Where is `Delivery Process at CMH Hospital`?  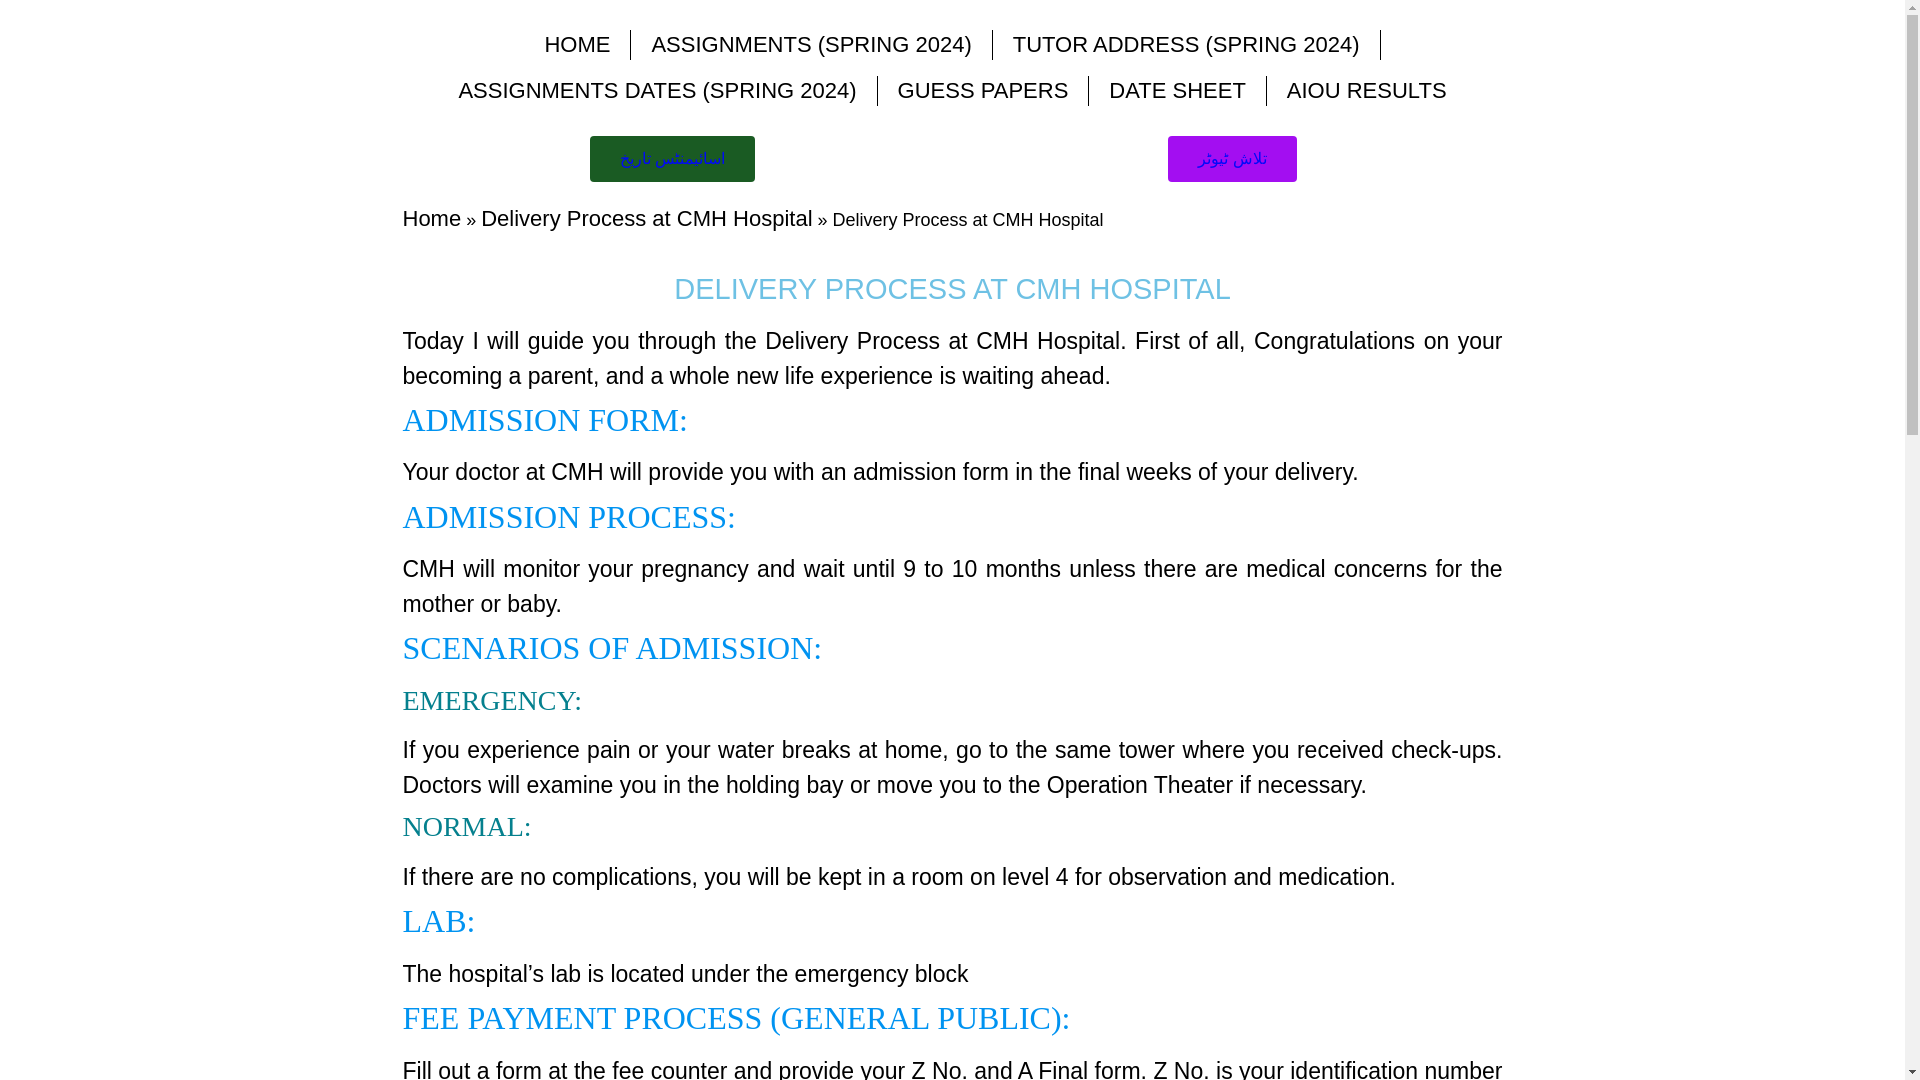
Delivery Process at CMH Hospital is located at coordinates (646, 218).